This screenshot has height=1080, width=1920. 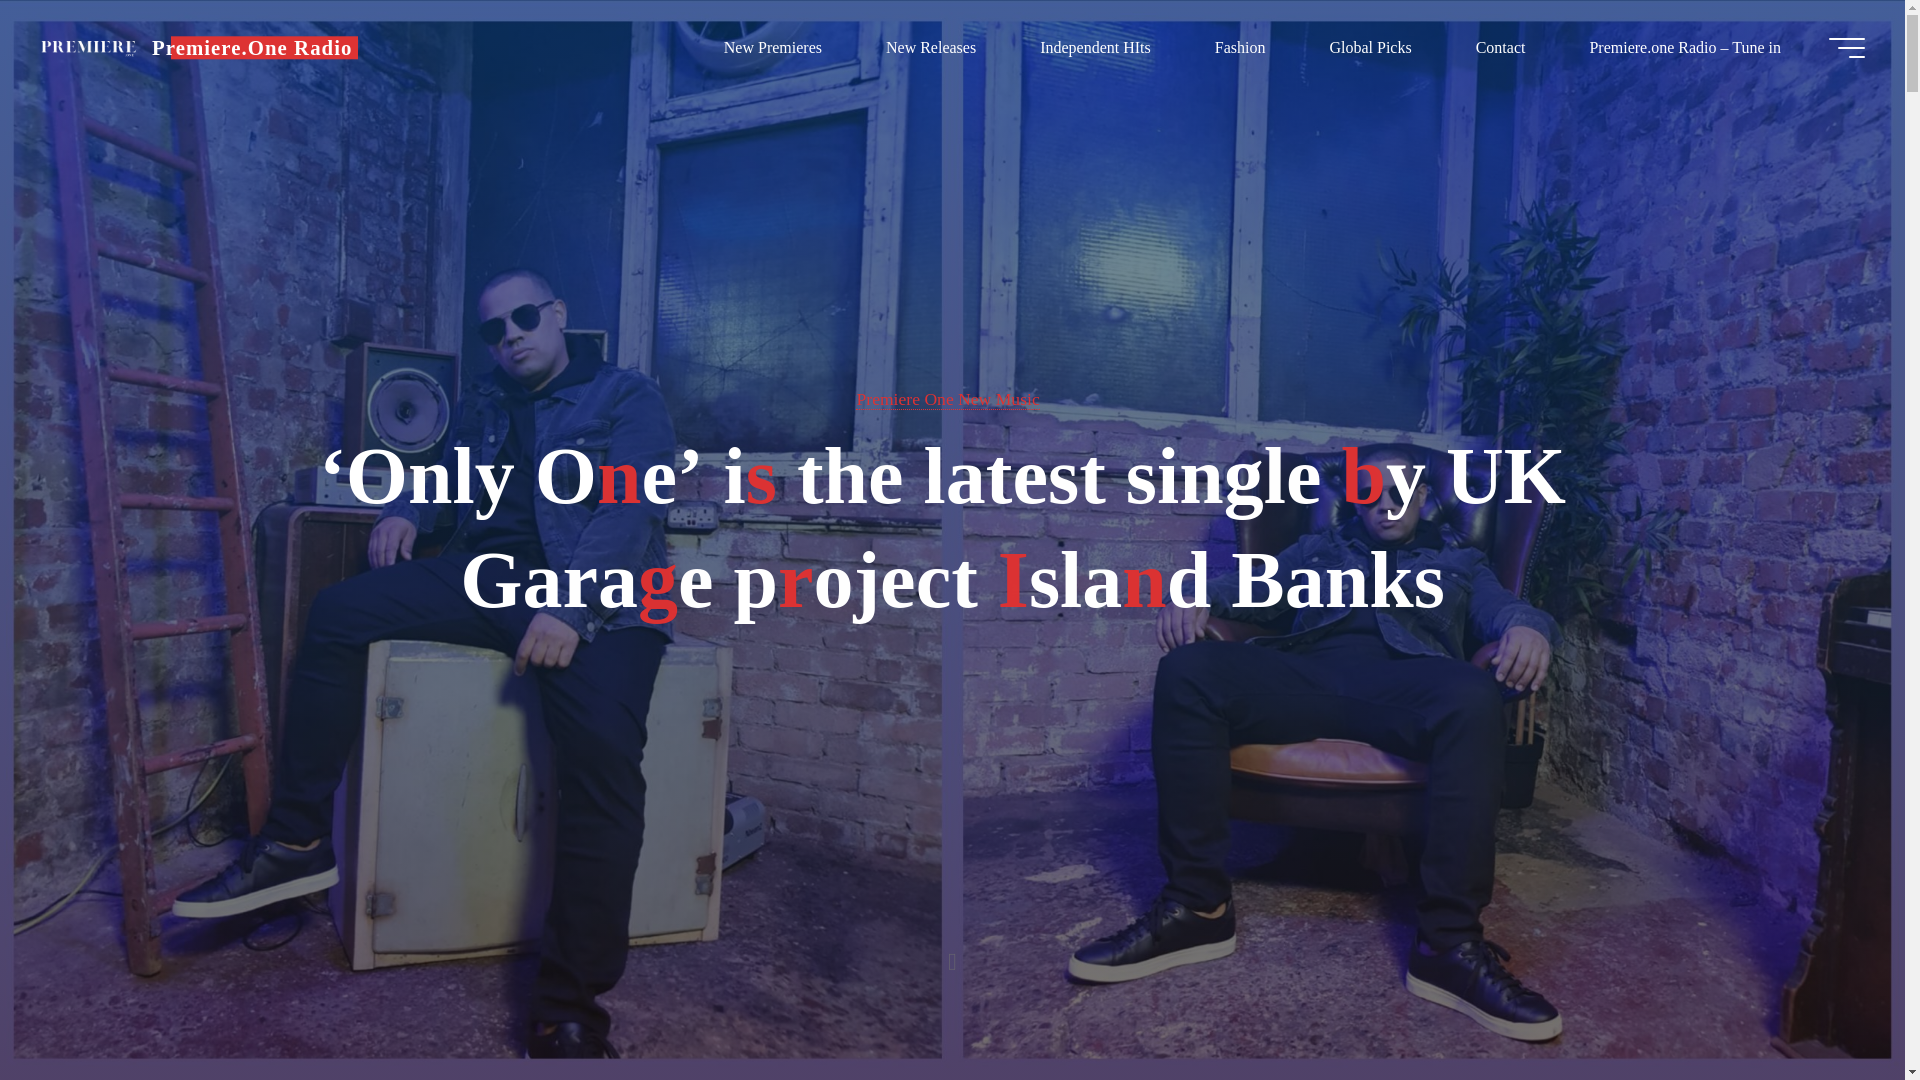 I want to click on Premiere One New Music, so click(x=947, y=399).